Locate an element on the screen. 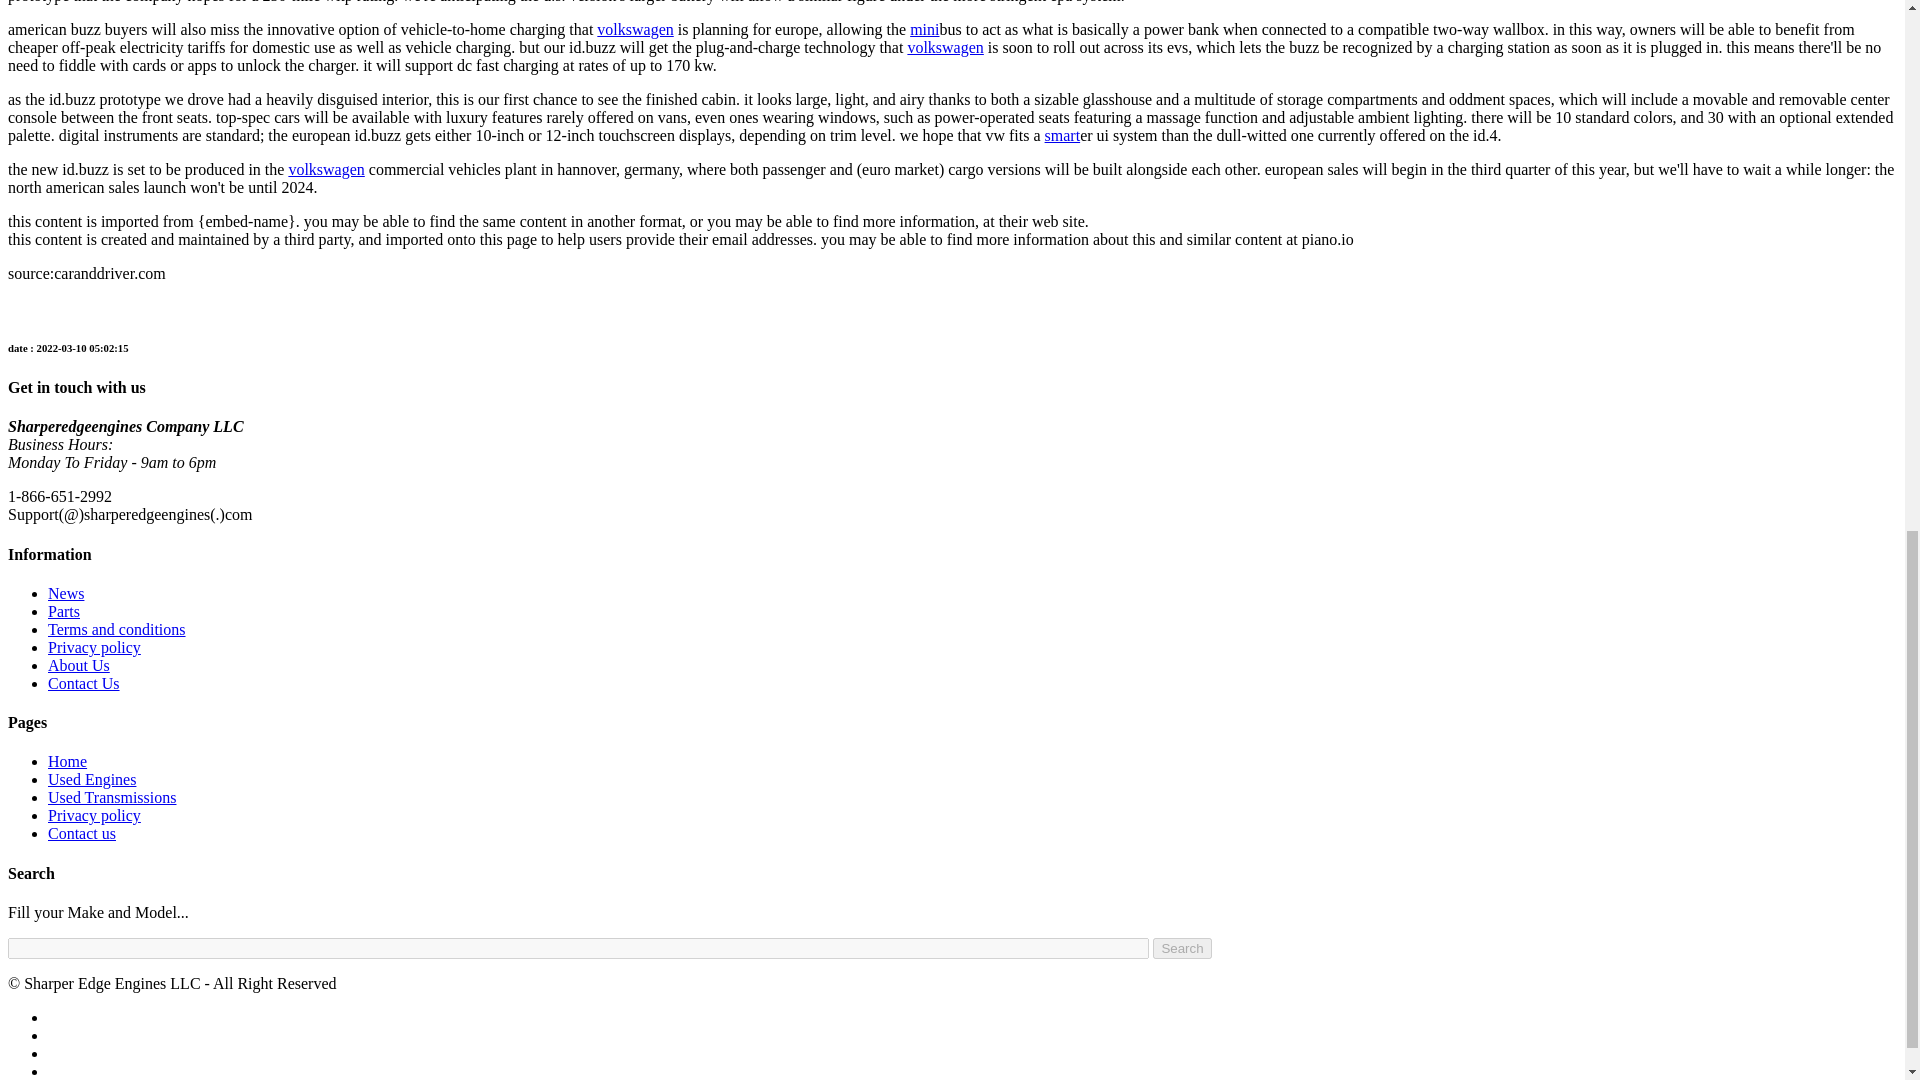 This screenshot has height=1080, width=1920. Used Engines is located at coordinates (92, 780).